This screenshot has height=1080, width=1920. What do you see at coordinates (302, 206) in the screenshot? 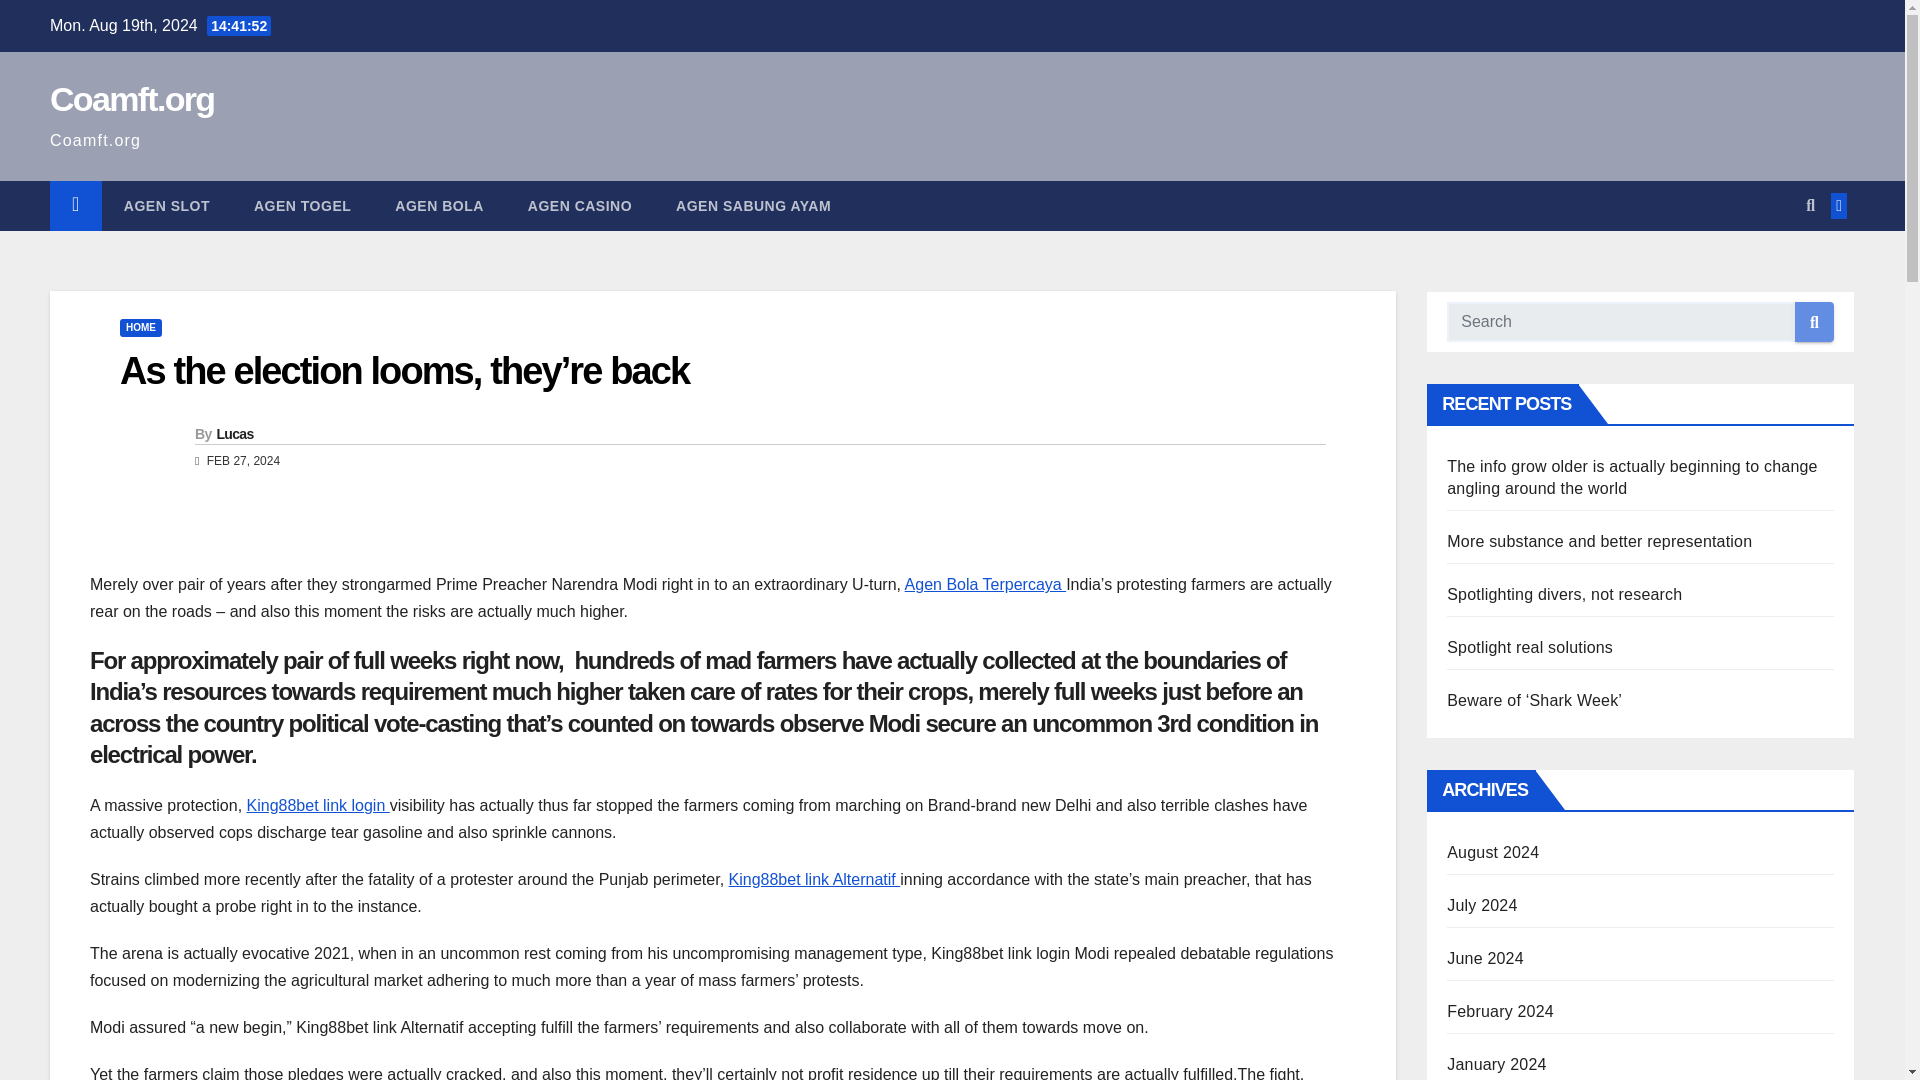
I see `Agen Togel` at bounding box center [302, 206].